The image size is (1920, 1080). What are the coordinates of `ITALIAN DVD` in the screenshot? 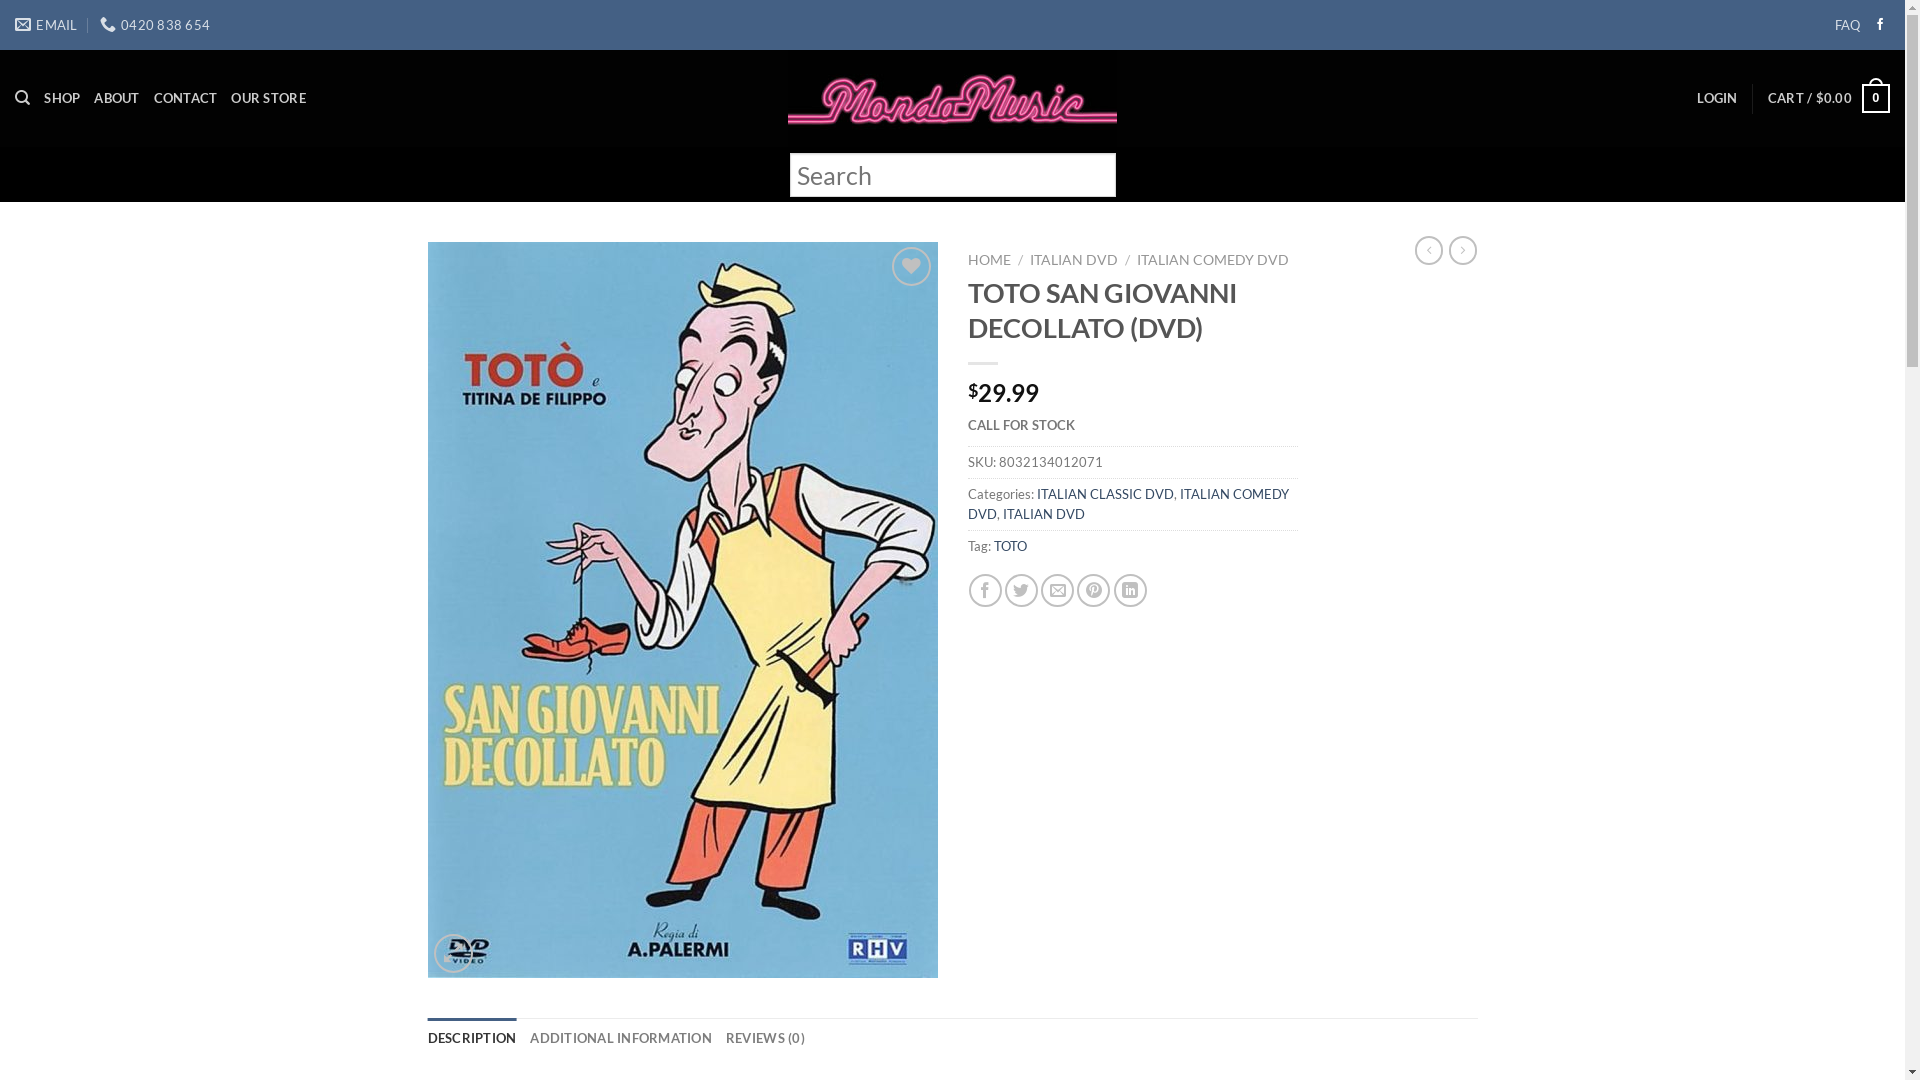 It's located at (1043, 514).